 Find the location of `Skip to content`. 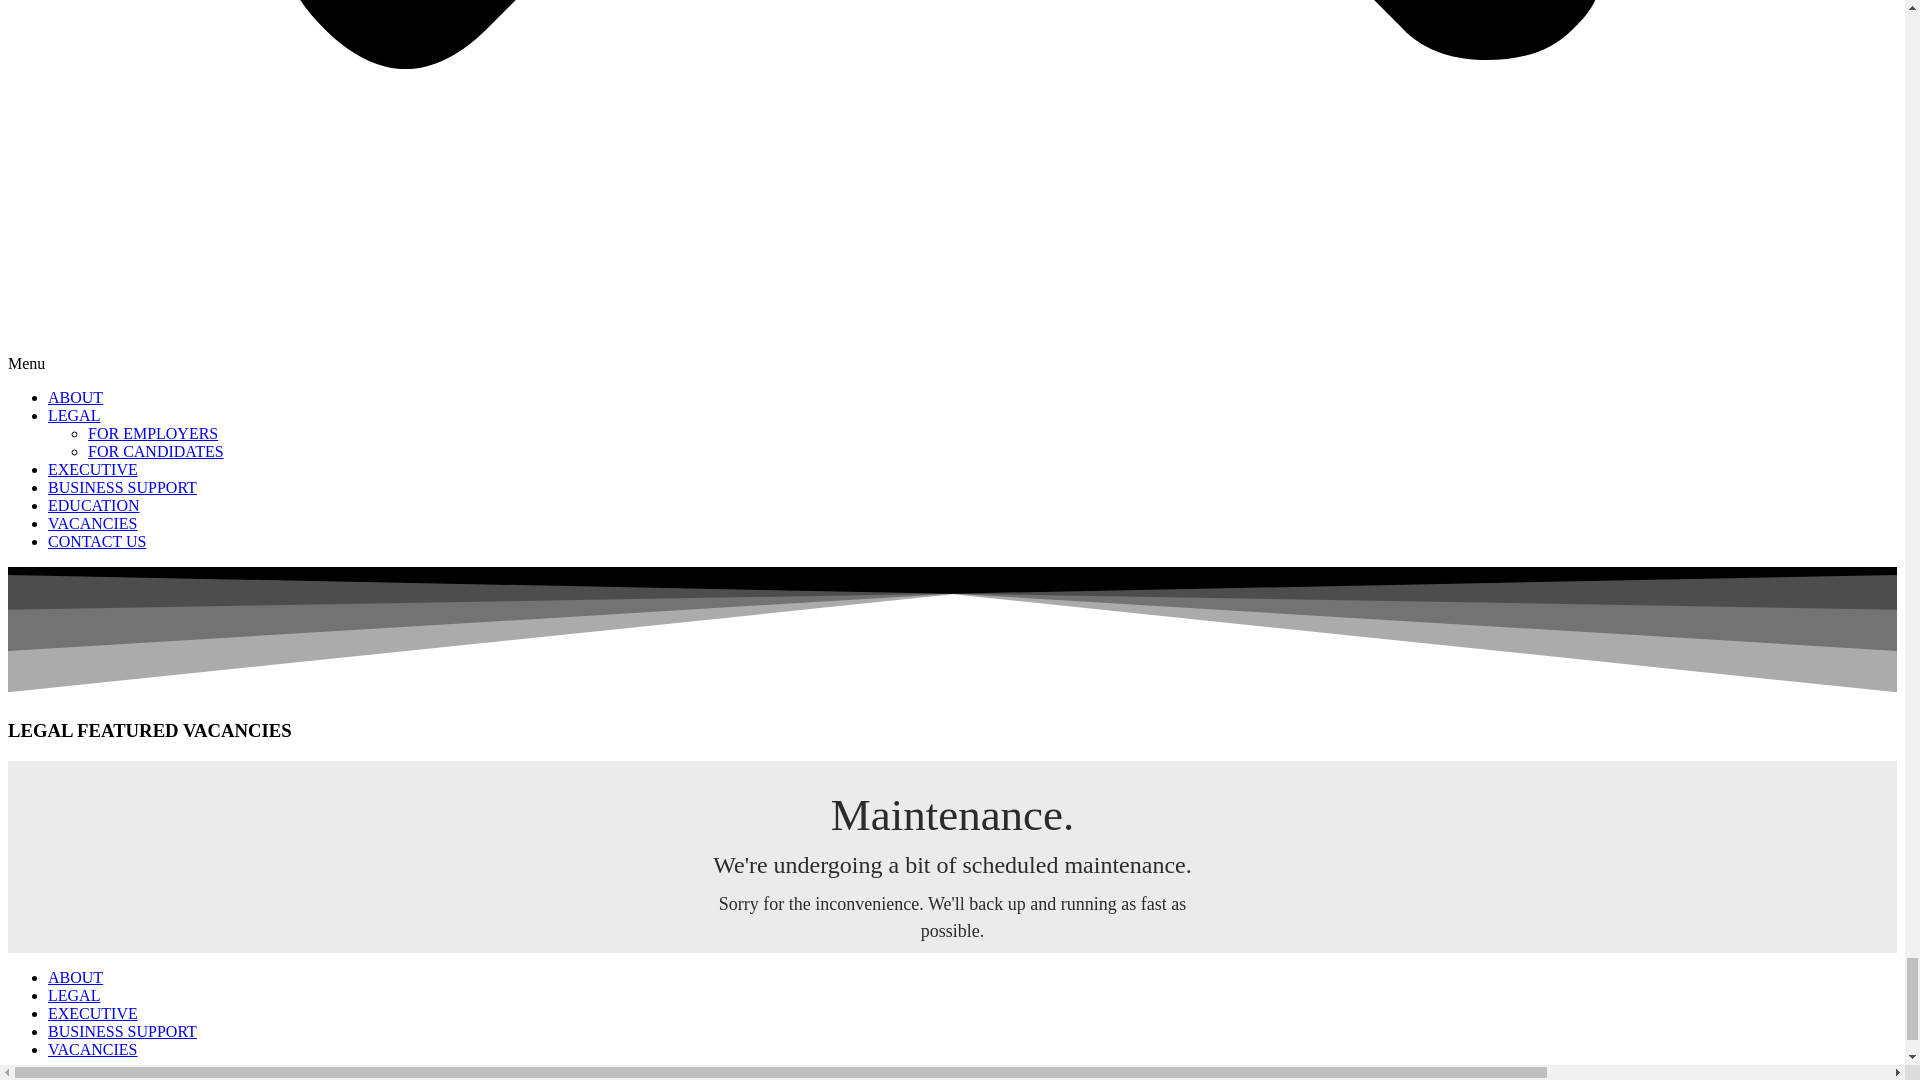

Skip to content is located at coordinates (56, 16).